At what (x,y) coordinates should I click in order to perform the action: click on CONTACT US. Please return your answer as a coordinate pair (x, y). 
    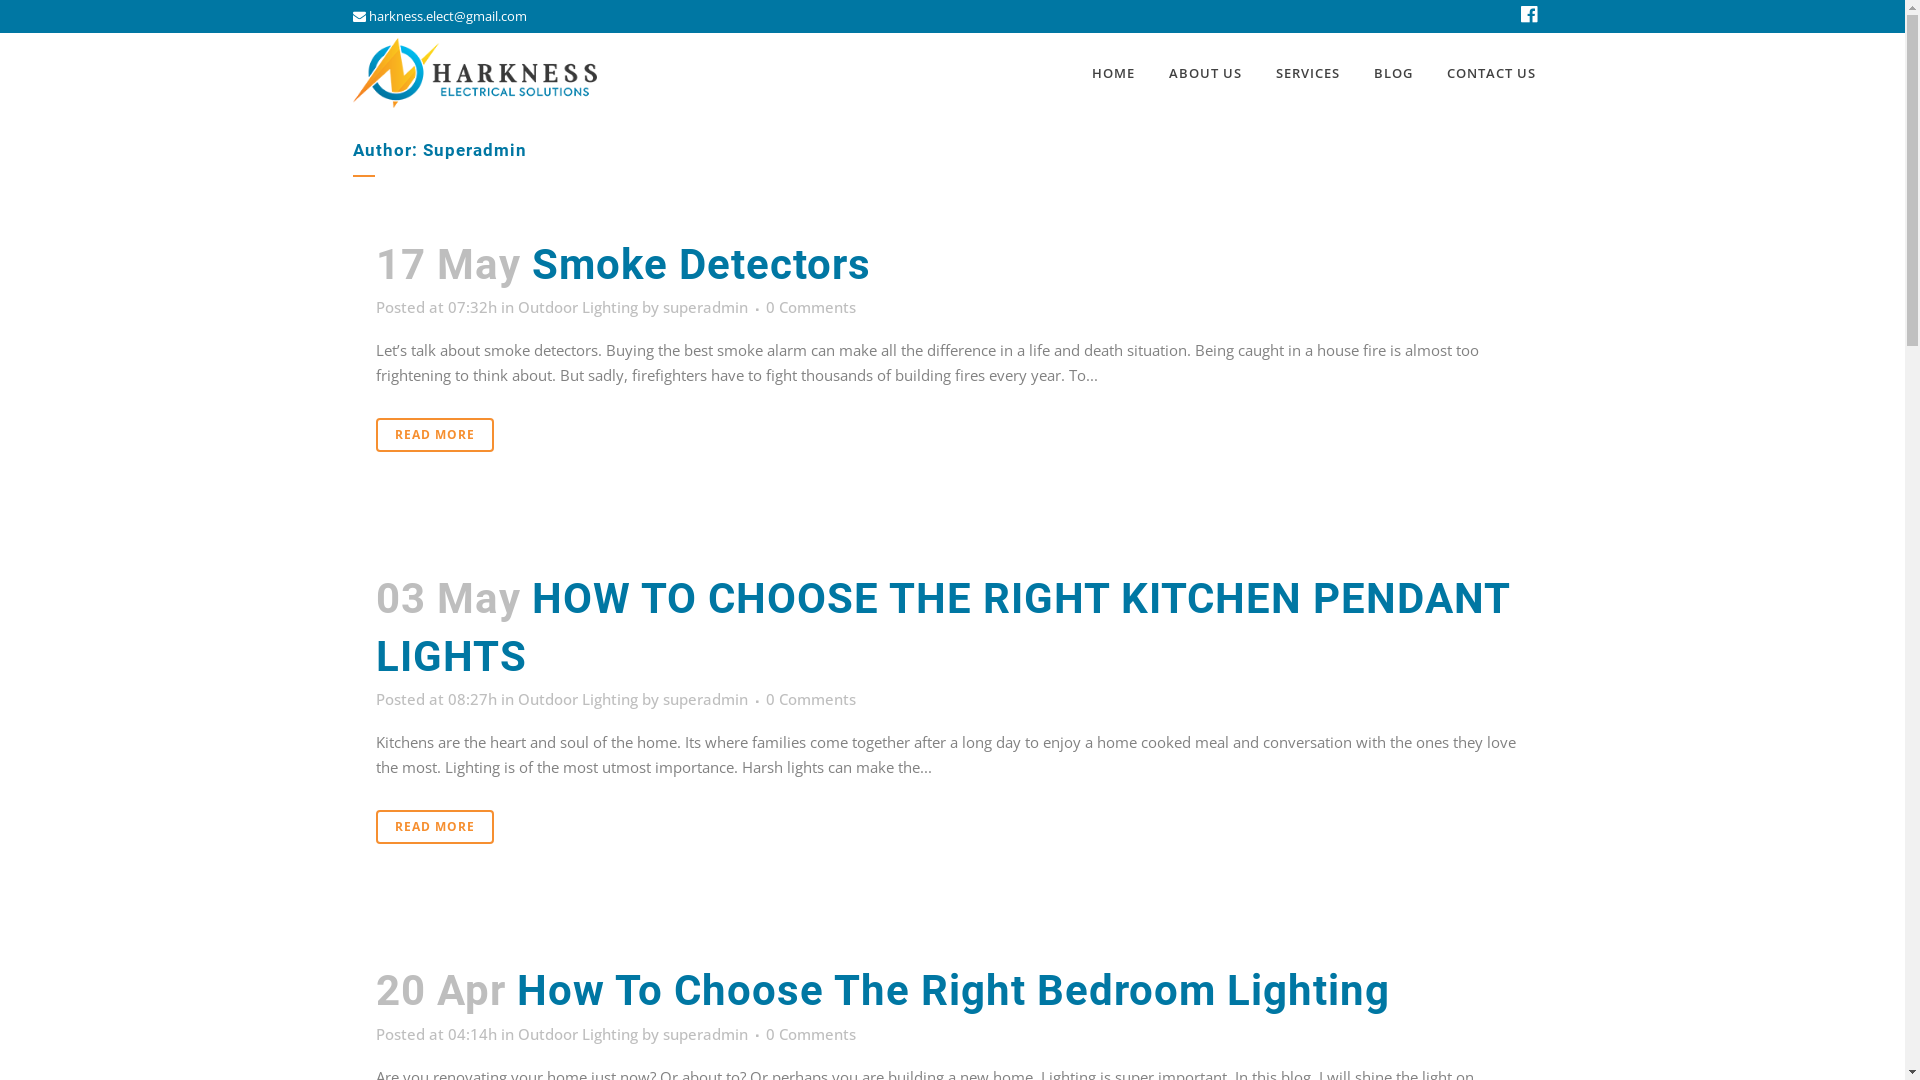
    Looking at the image, I should click on (1492, 73).